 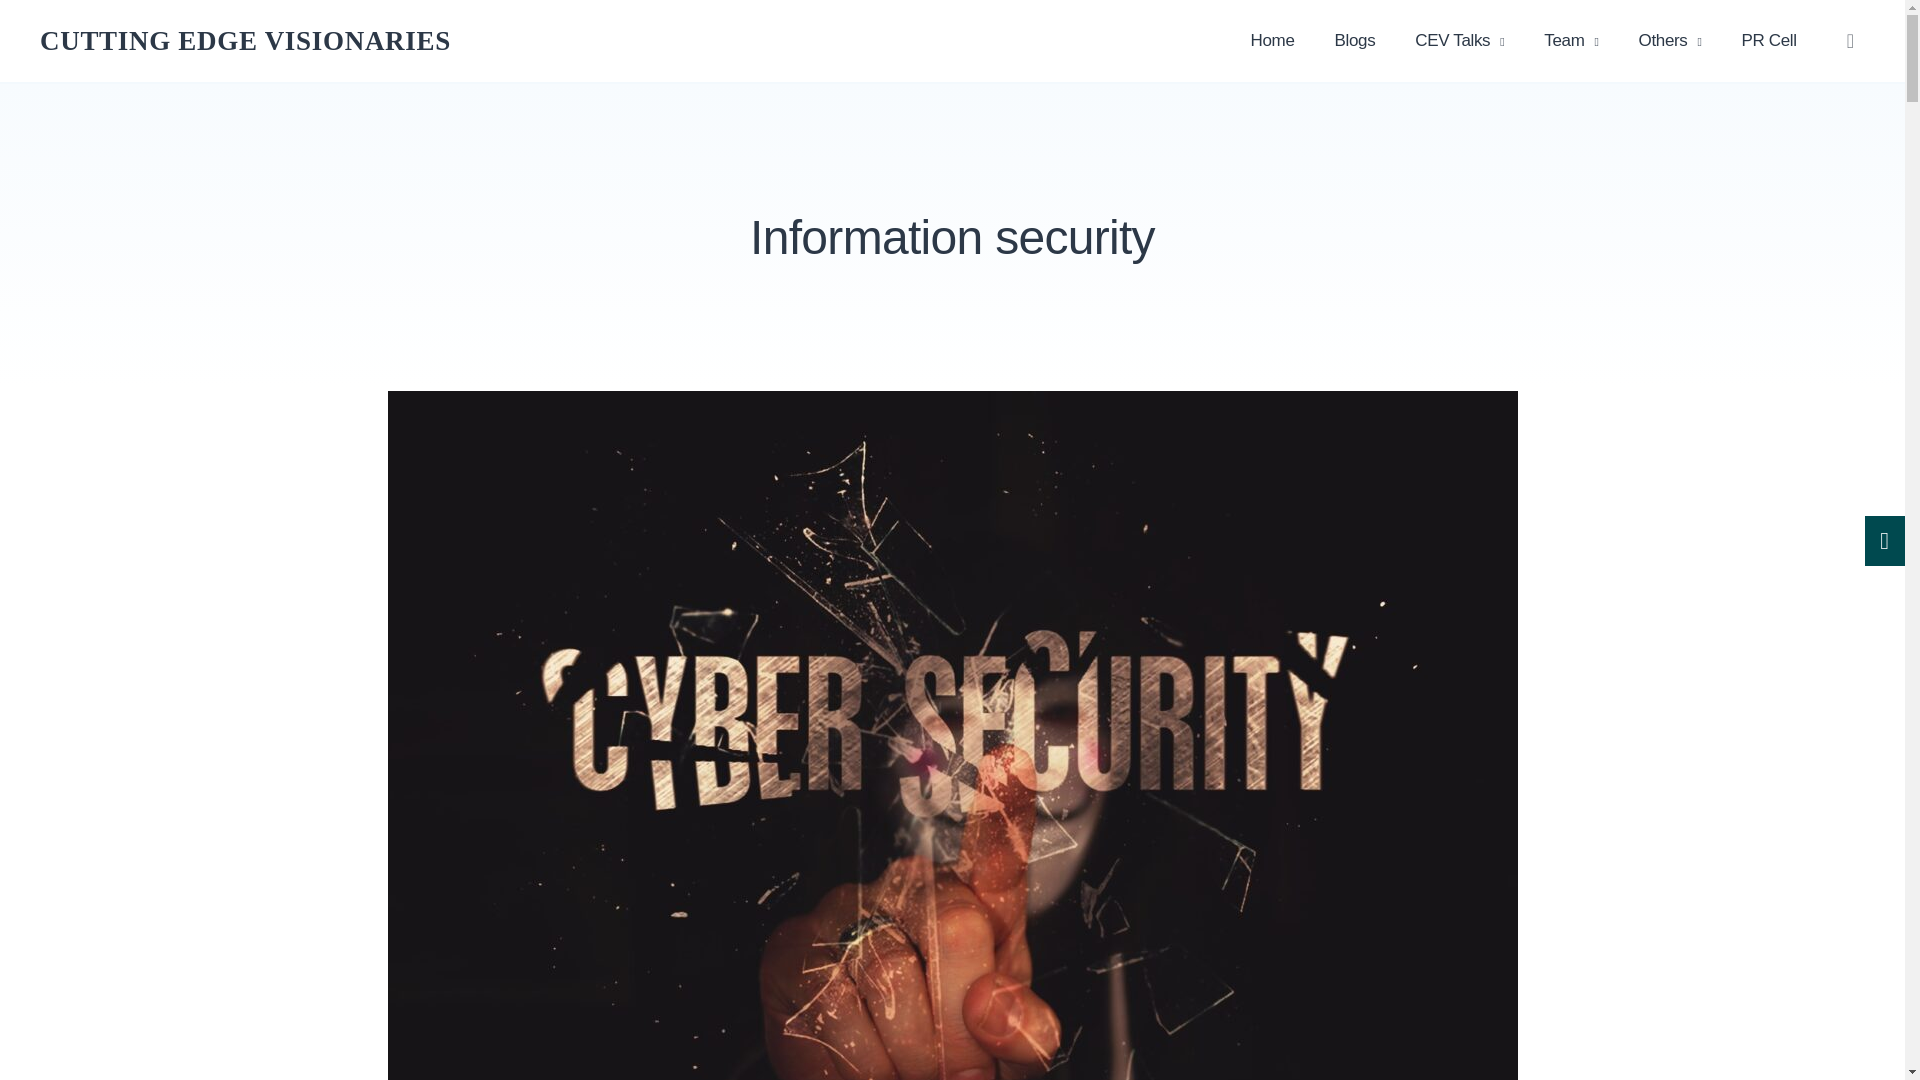 I want to click on Others, so click(x=1670, y=41).